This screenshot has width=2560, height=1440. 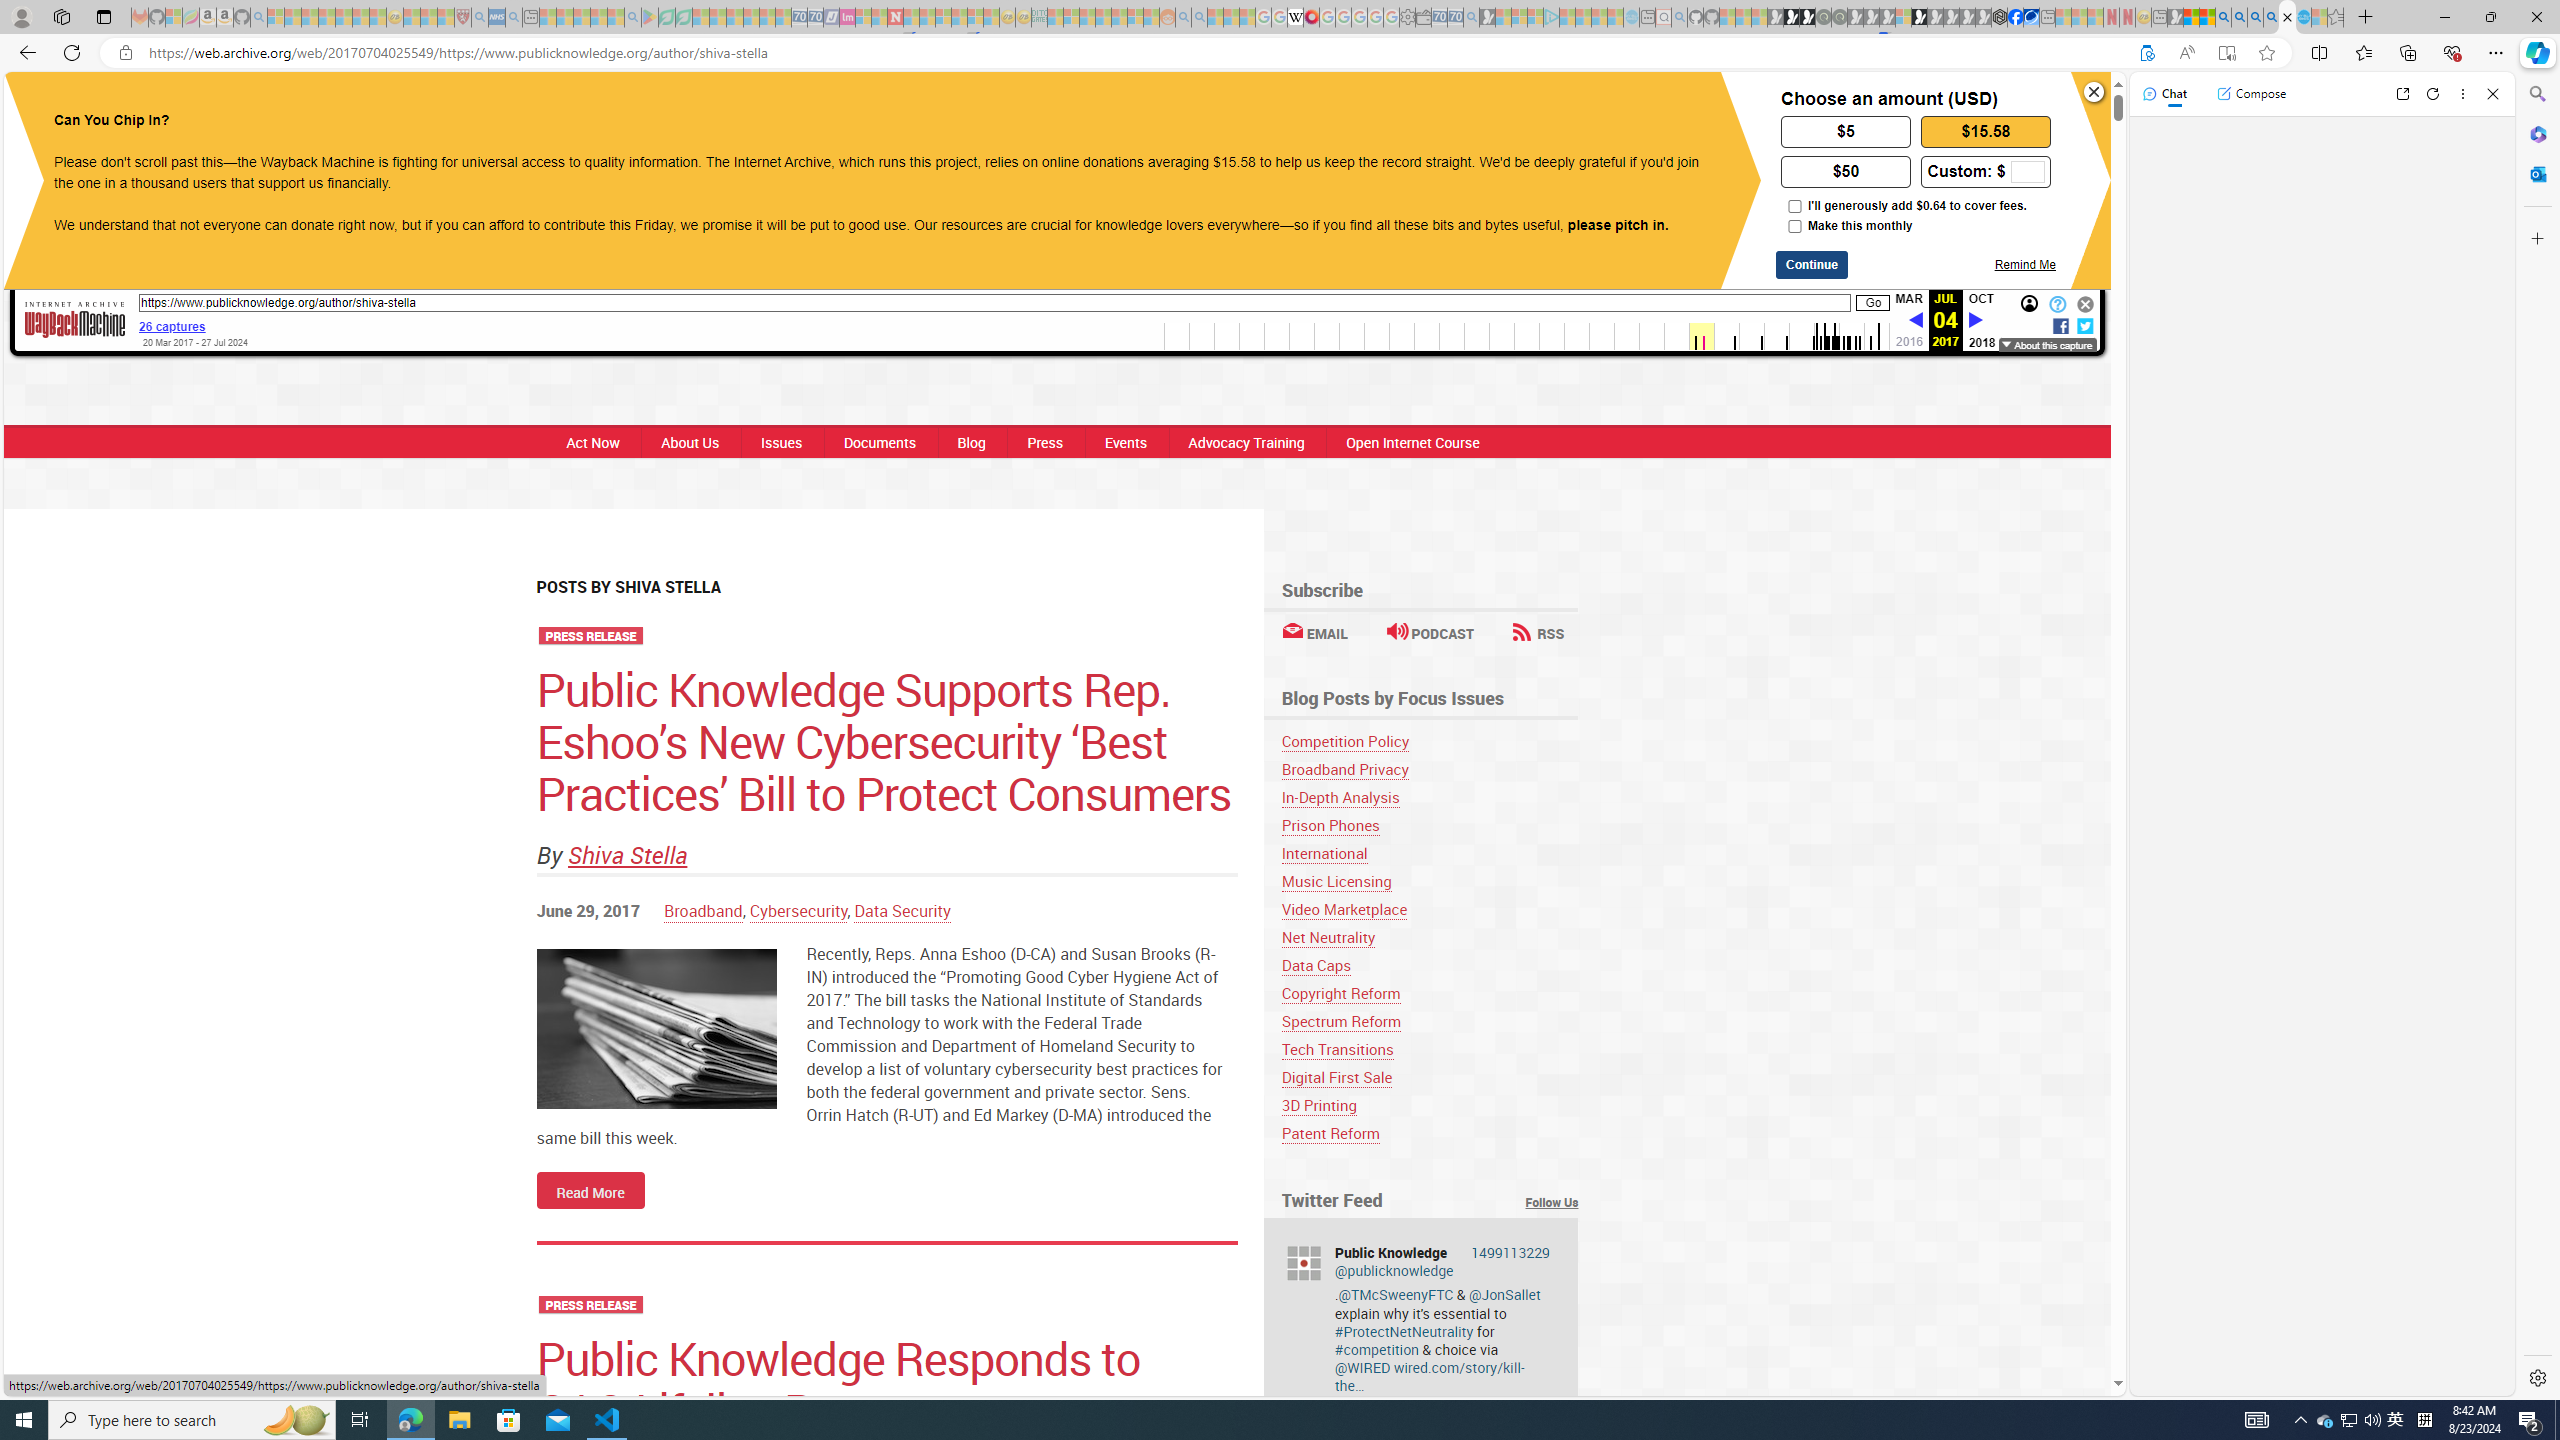 What do you see at coordinates (1139, 108) in the screenshot?
I see `FACEBOOK` at bounding box center [1139, 108].